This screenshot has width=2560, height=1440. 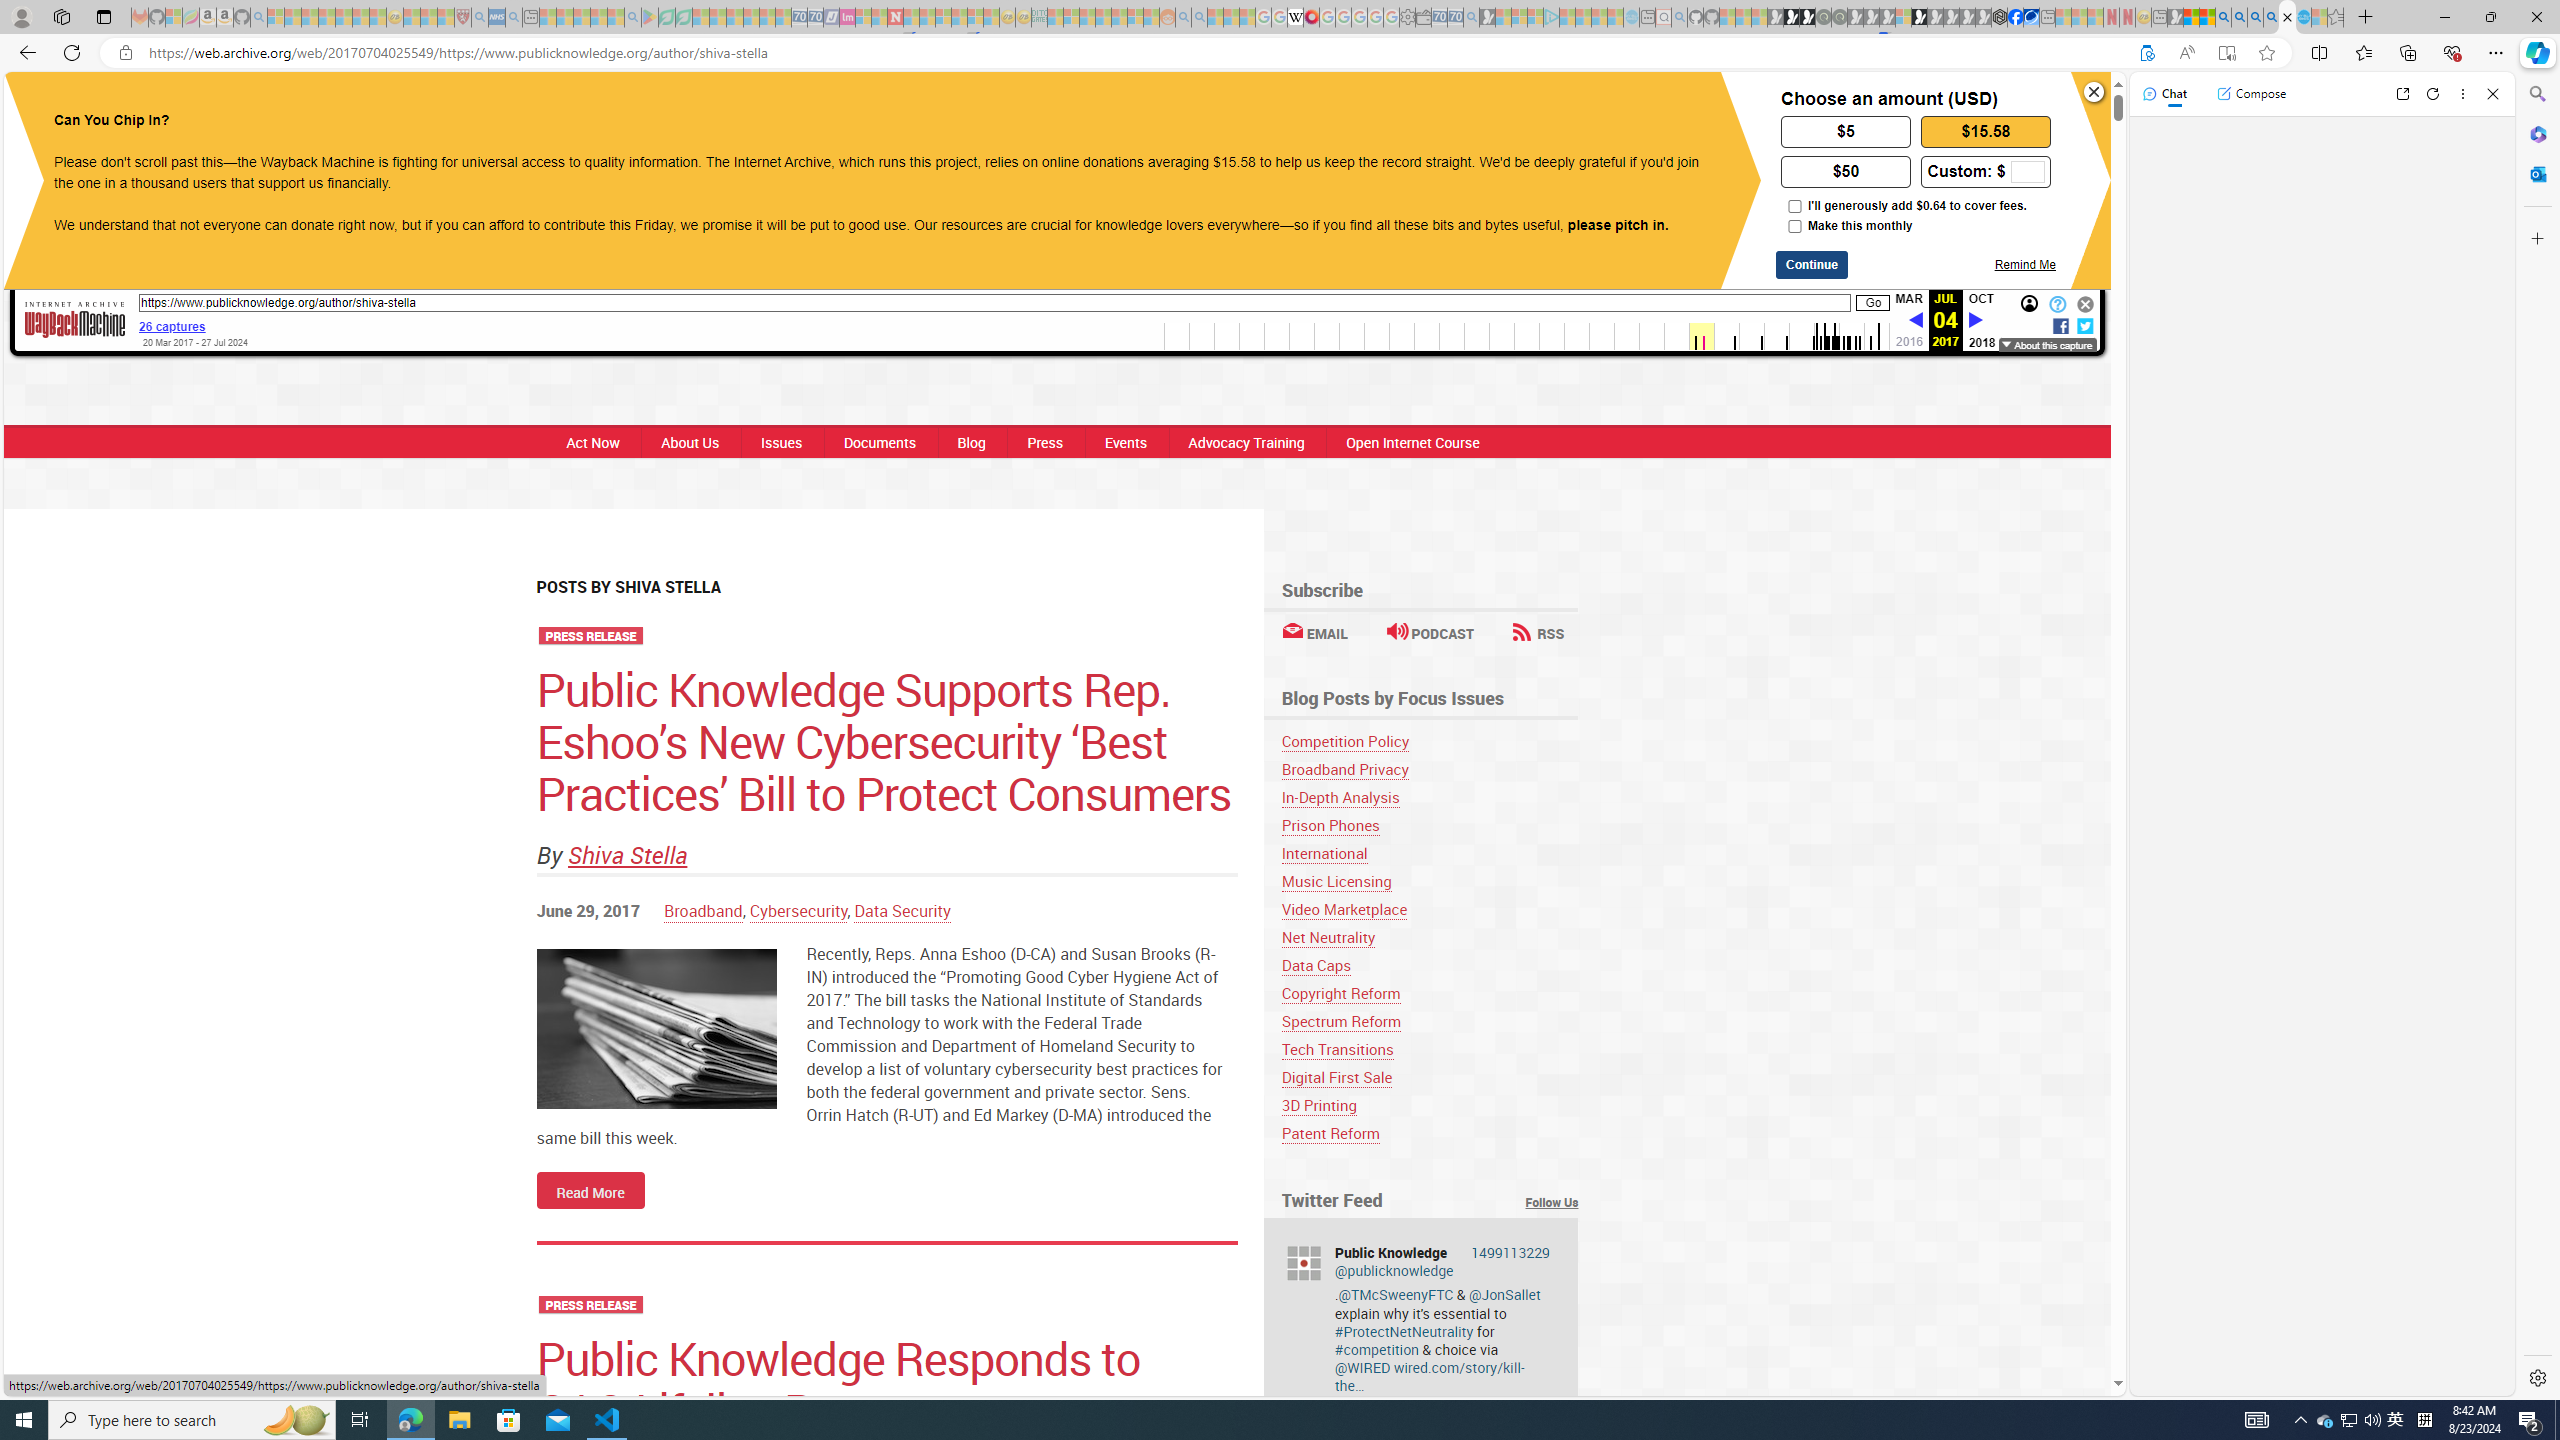 What do you see at coordinates (1139, 108) in the screenshot?
I see `FACEBOOK` at bounding box center [1139, 108].